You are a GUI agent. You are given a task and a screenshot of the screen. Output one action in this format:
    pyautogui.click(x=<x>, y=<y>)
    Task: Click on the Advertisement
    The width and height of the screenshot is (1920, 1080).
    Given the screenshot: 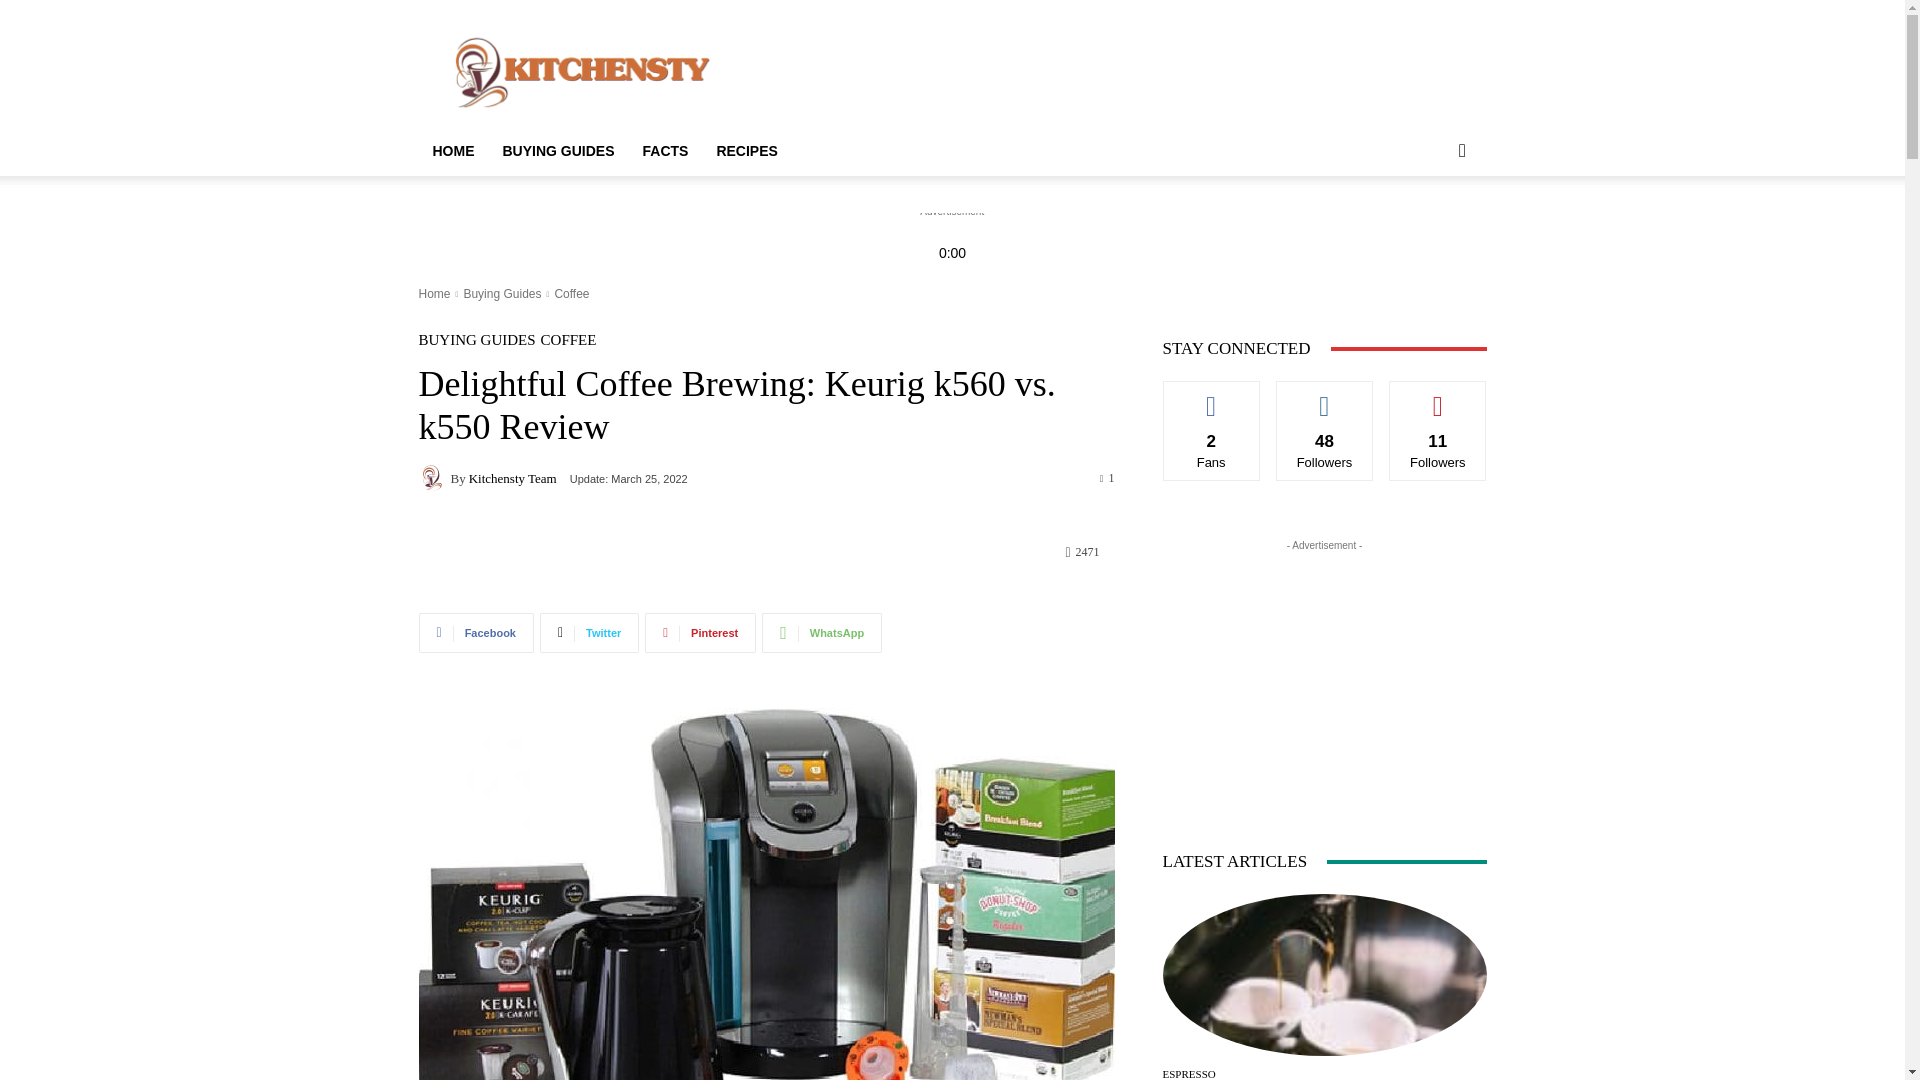 What is the action you would take?
    pyautogui.click(x=1122, y=106)
    